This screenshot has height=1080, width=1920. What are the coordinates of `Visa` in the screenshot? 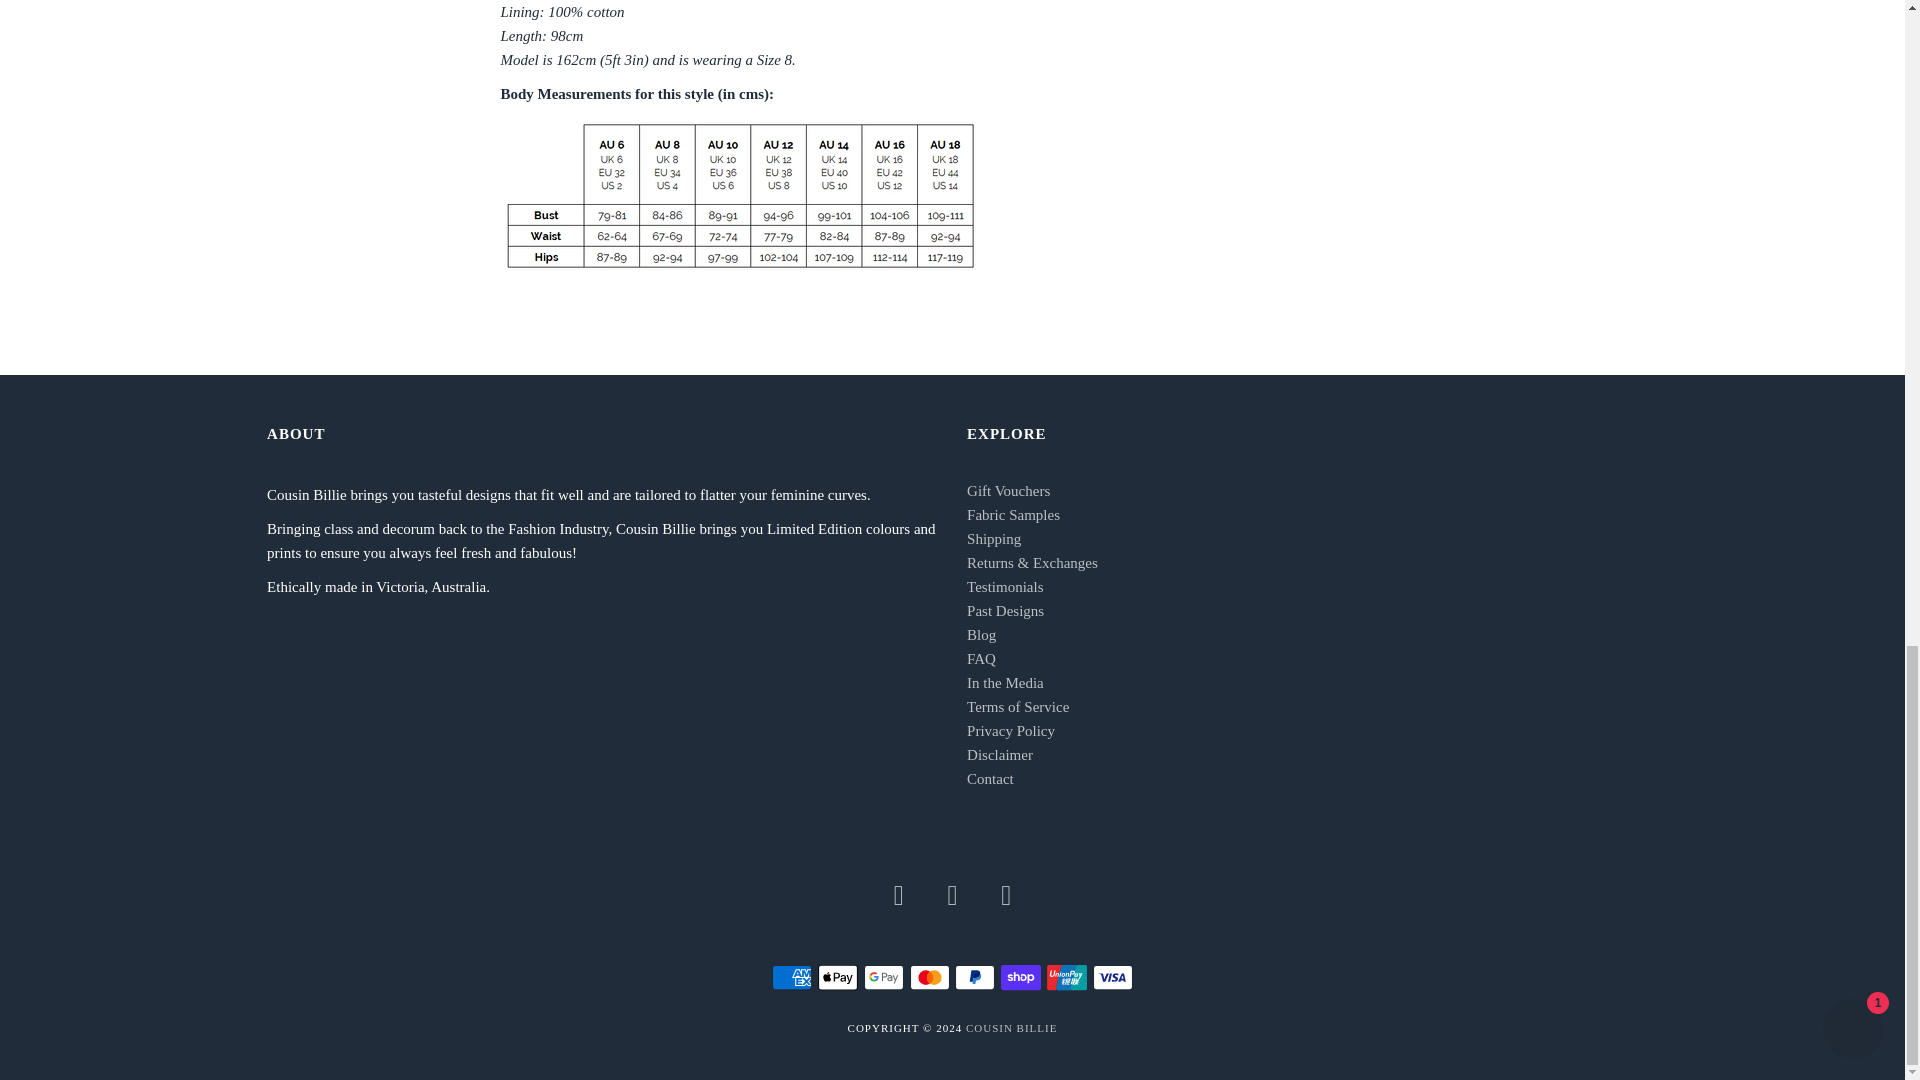 It's located at (1112, 978).